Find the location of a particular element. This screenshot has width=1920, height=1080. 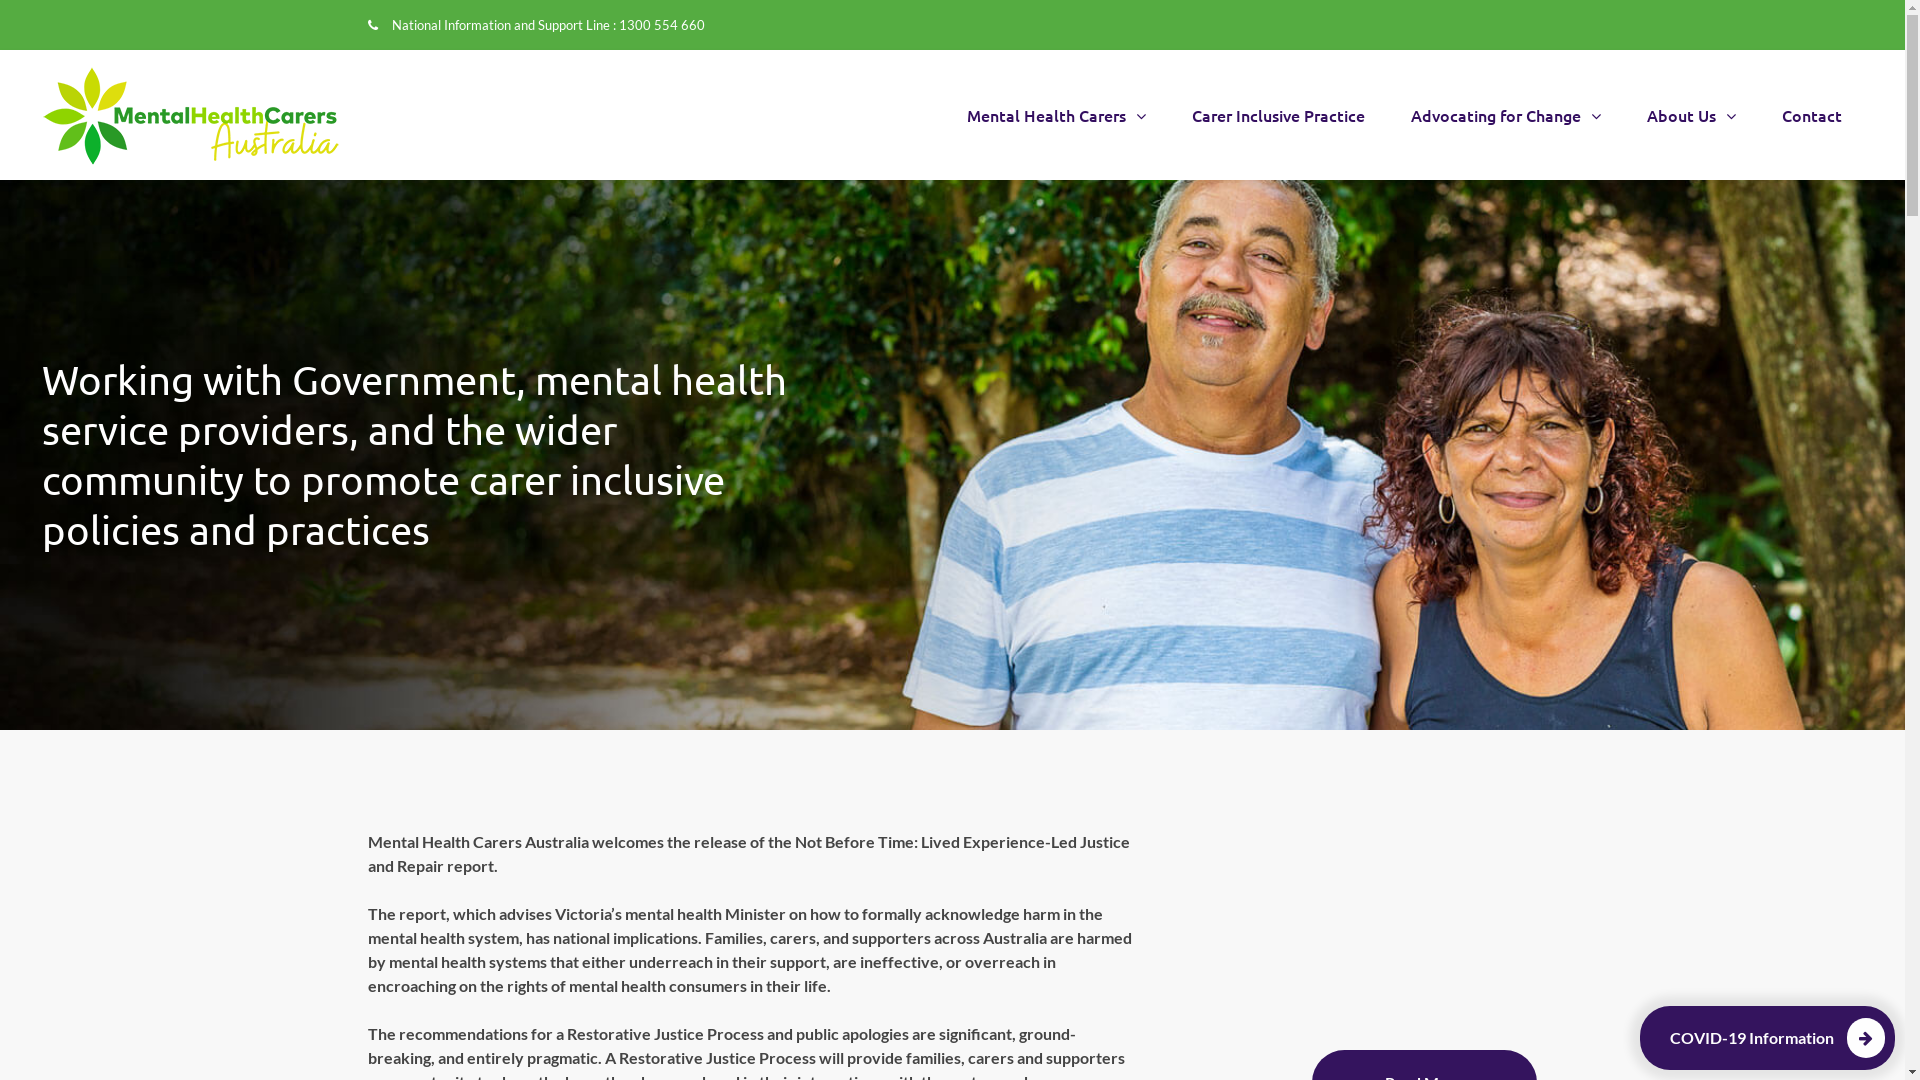

About Us is located at coordinates (1692, 115).